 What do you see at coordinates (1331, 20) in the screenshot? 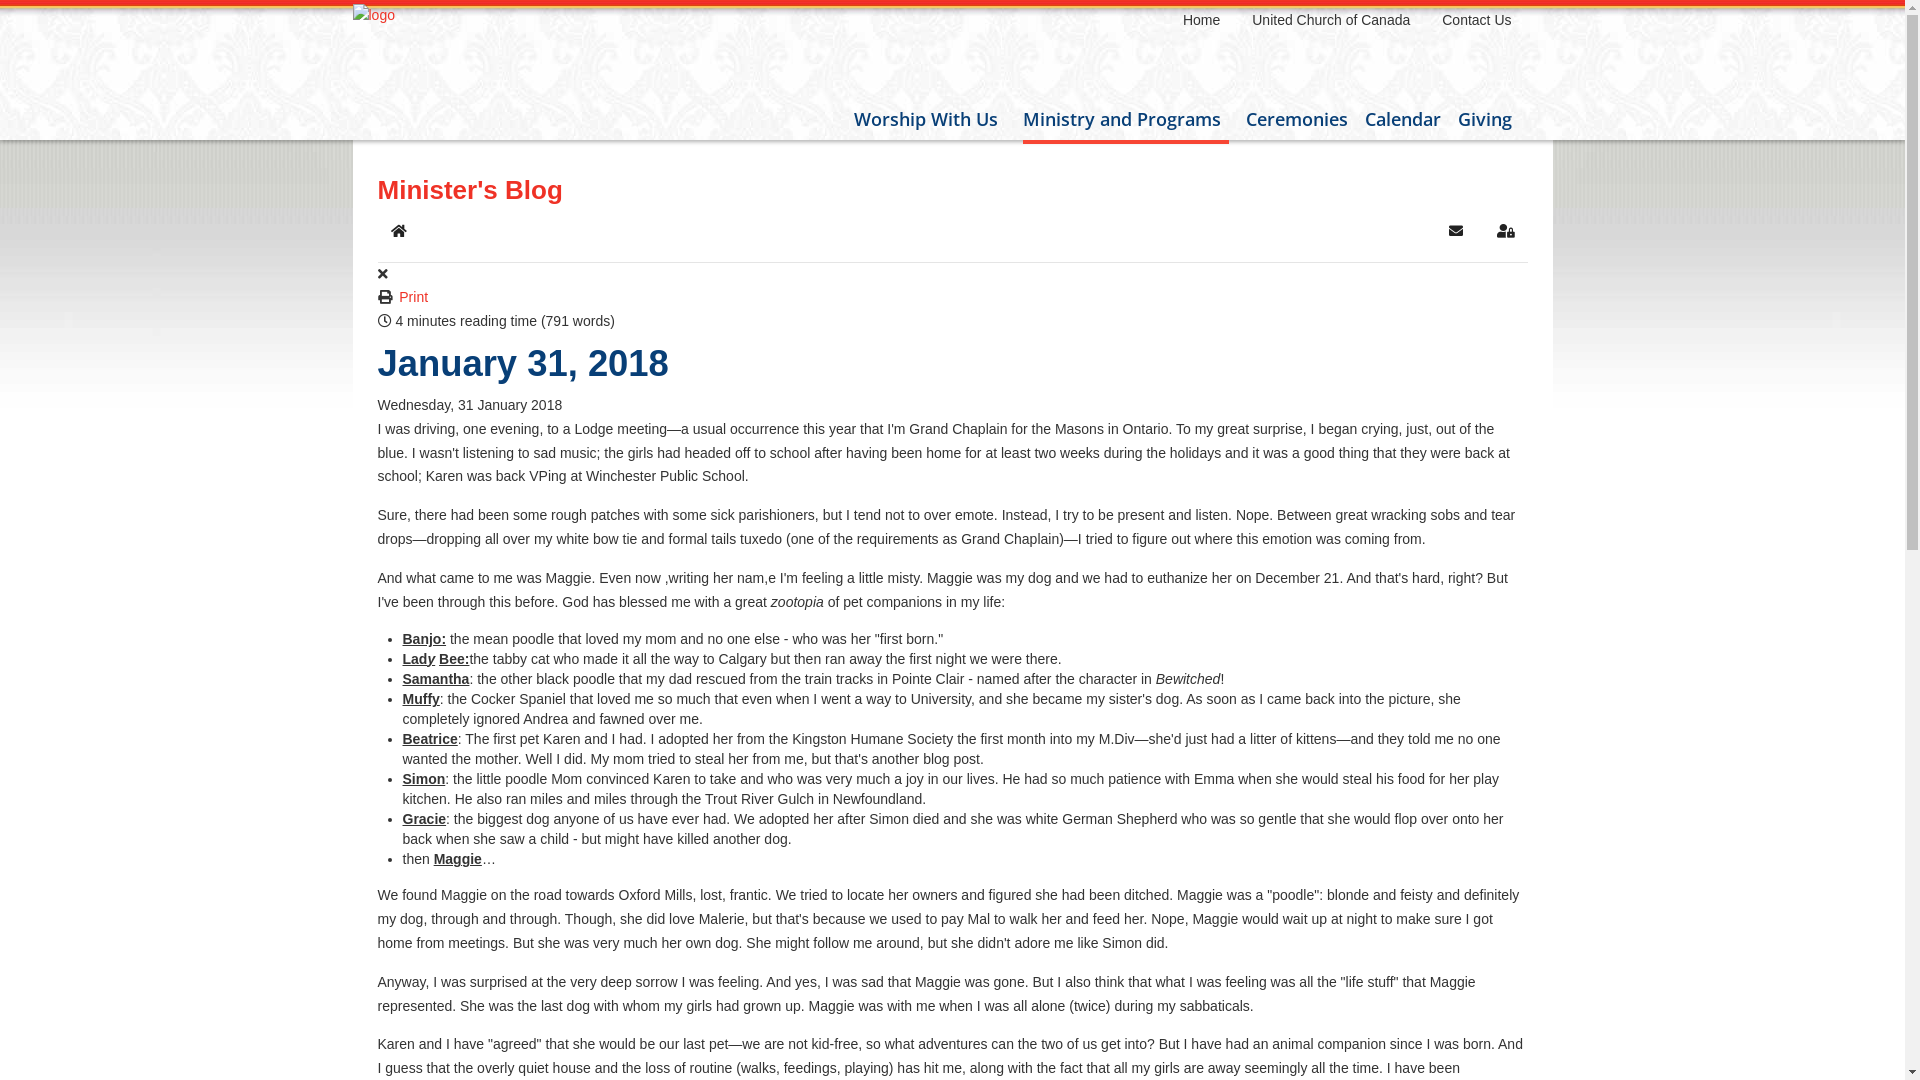
I see `United Church of Canada` at bounding box center [1331, 20].